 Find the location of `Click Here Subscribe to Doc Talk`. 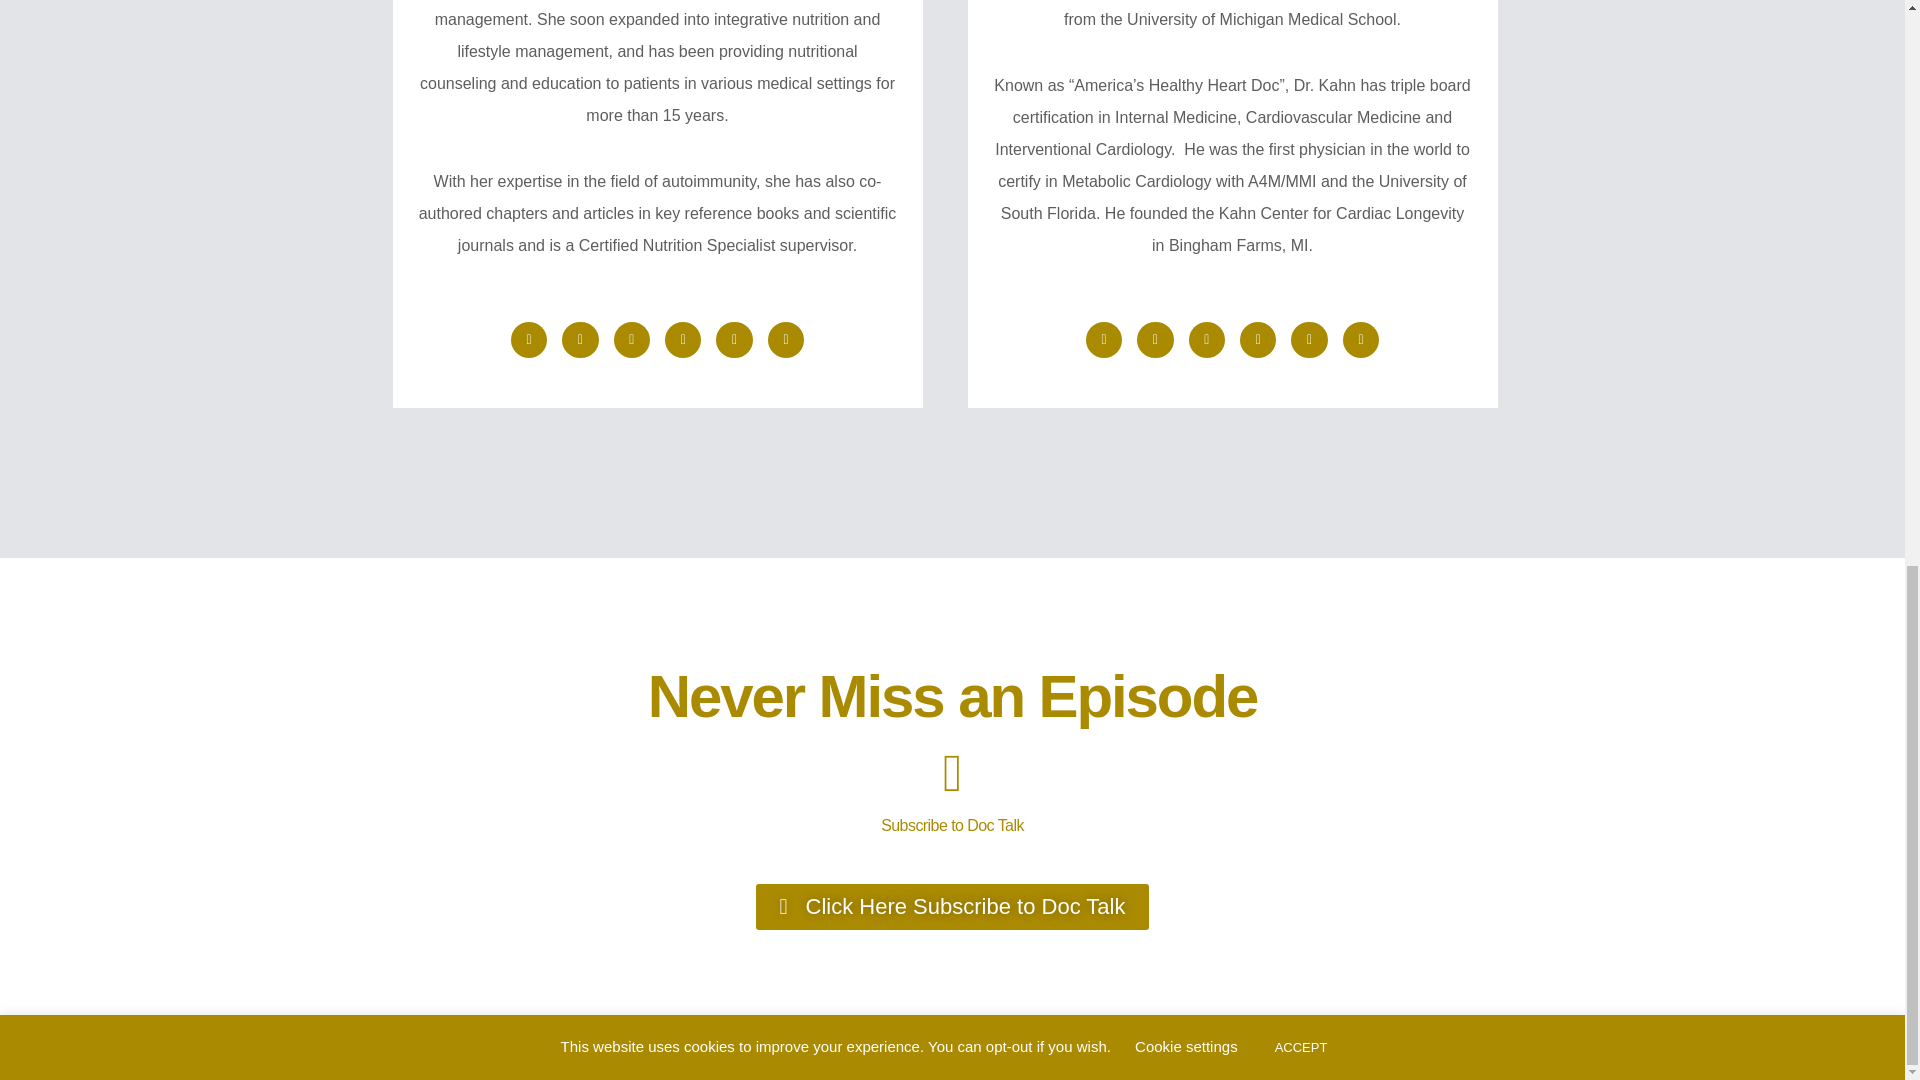

Click Here Subscribe to Doc Talk is located at coordinates (953, 906).